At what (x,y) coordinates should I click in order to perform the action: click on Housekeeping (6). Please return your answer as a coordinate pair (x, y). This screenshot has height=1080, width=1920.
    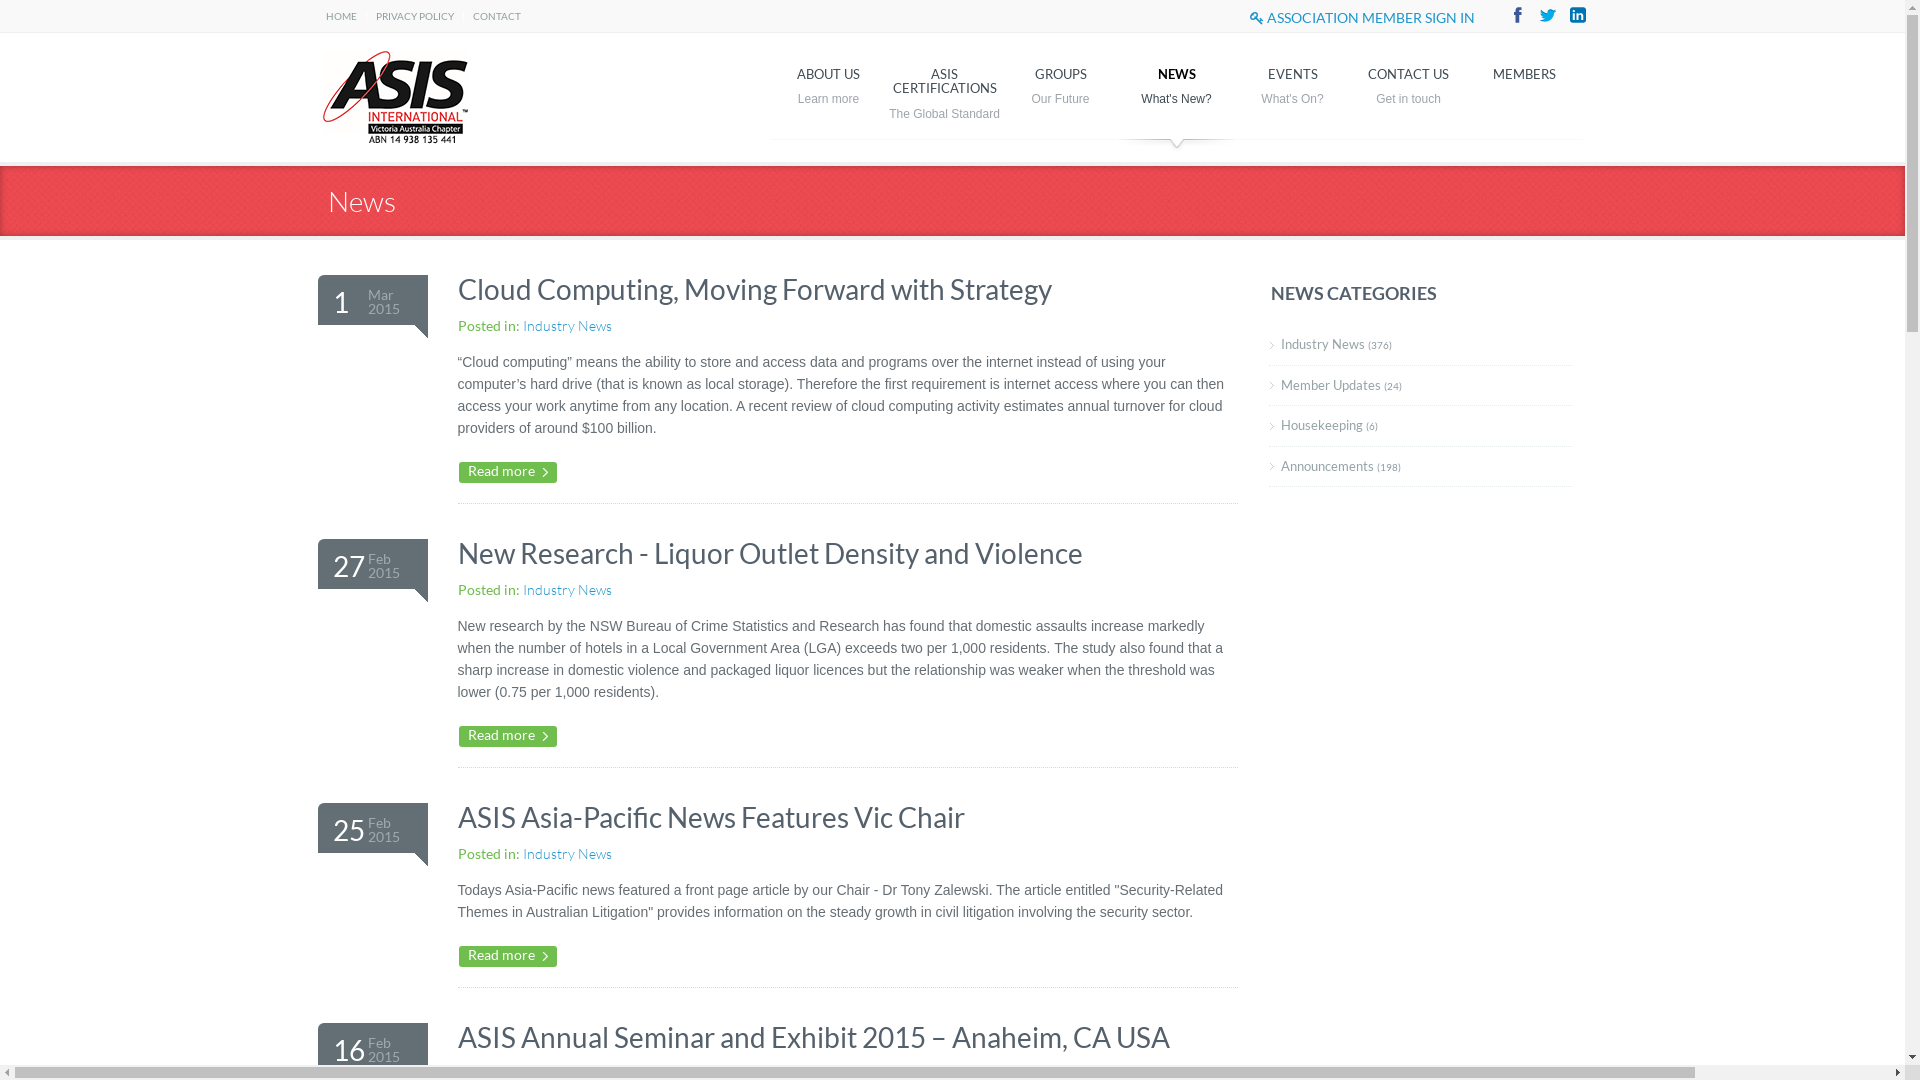
    Looking at the image, I should click on (1420, 426).